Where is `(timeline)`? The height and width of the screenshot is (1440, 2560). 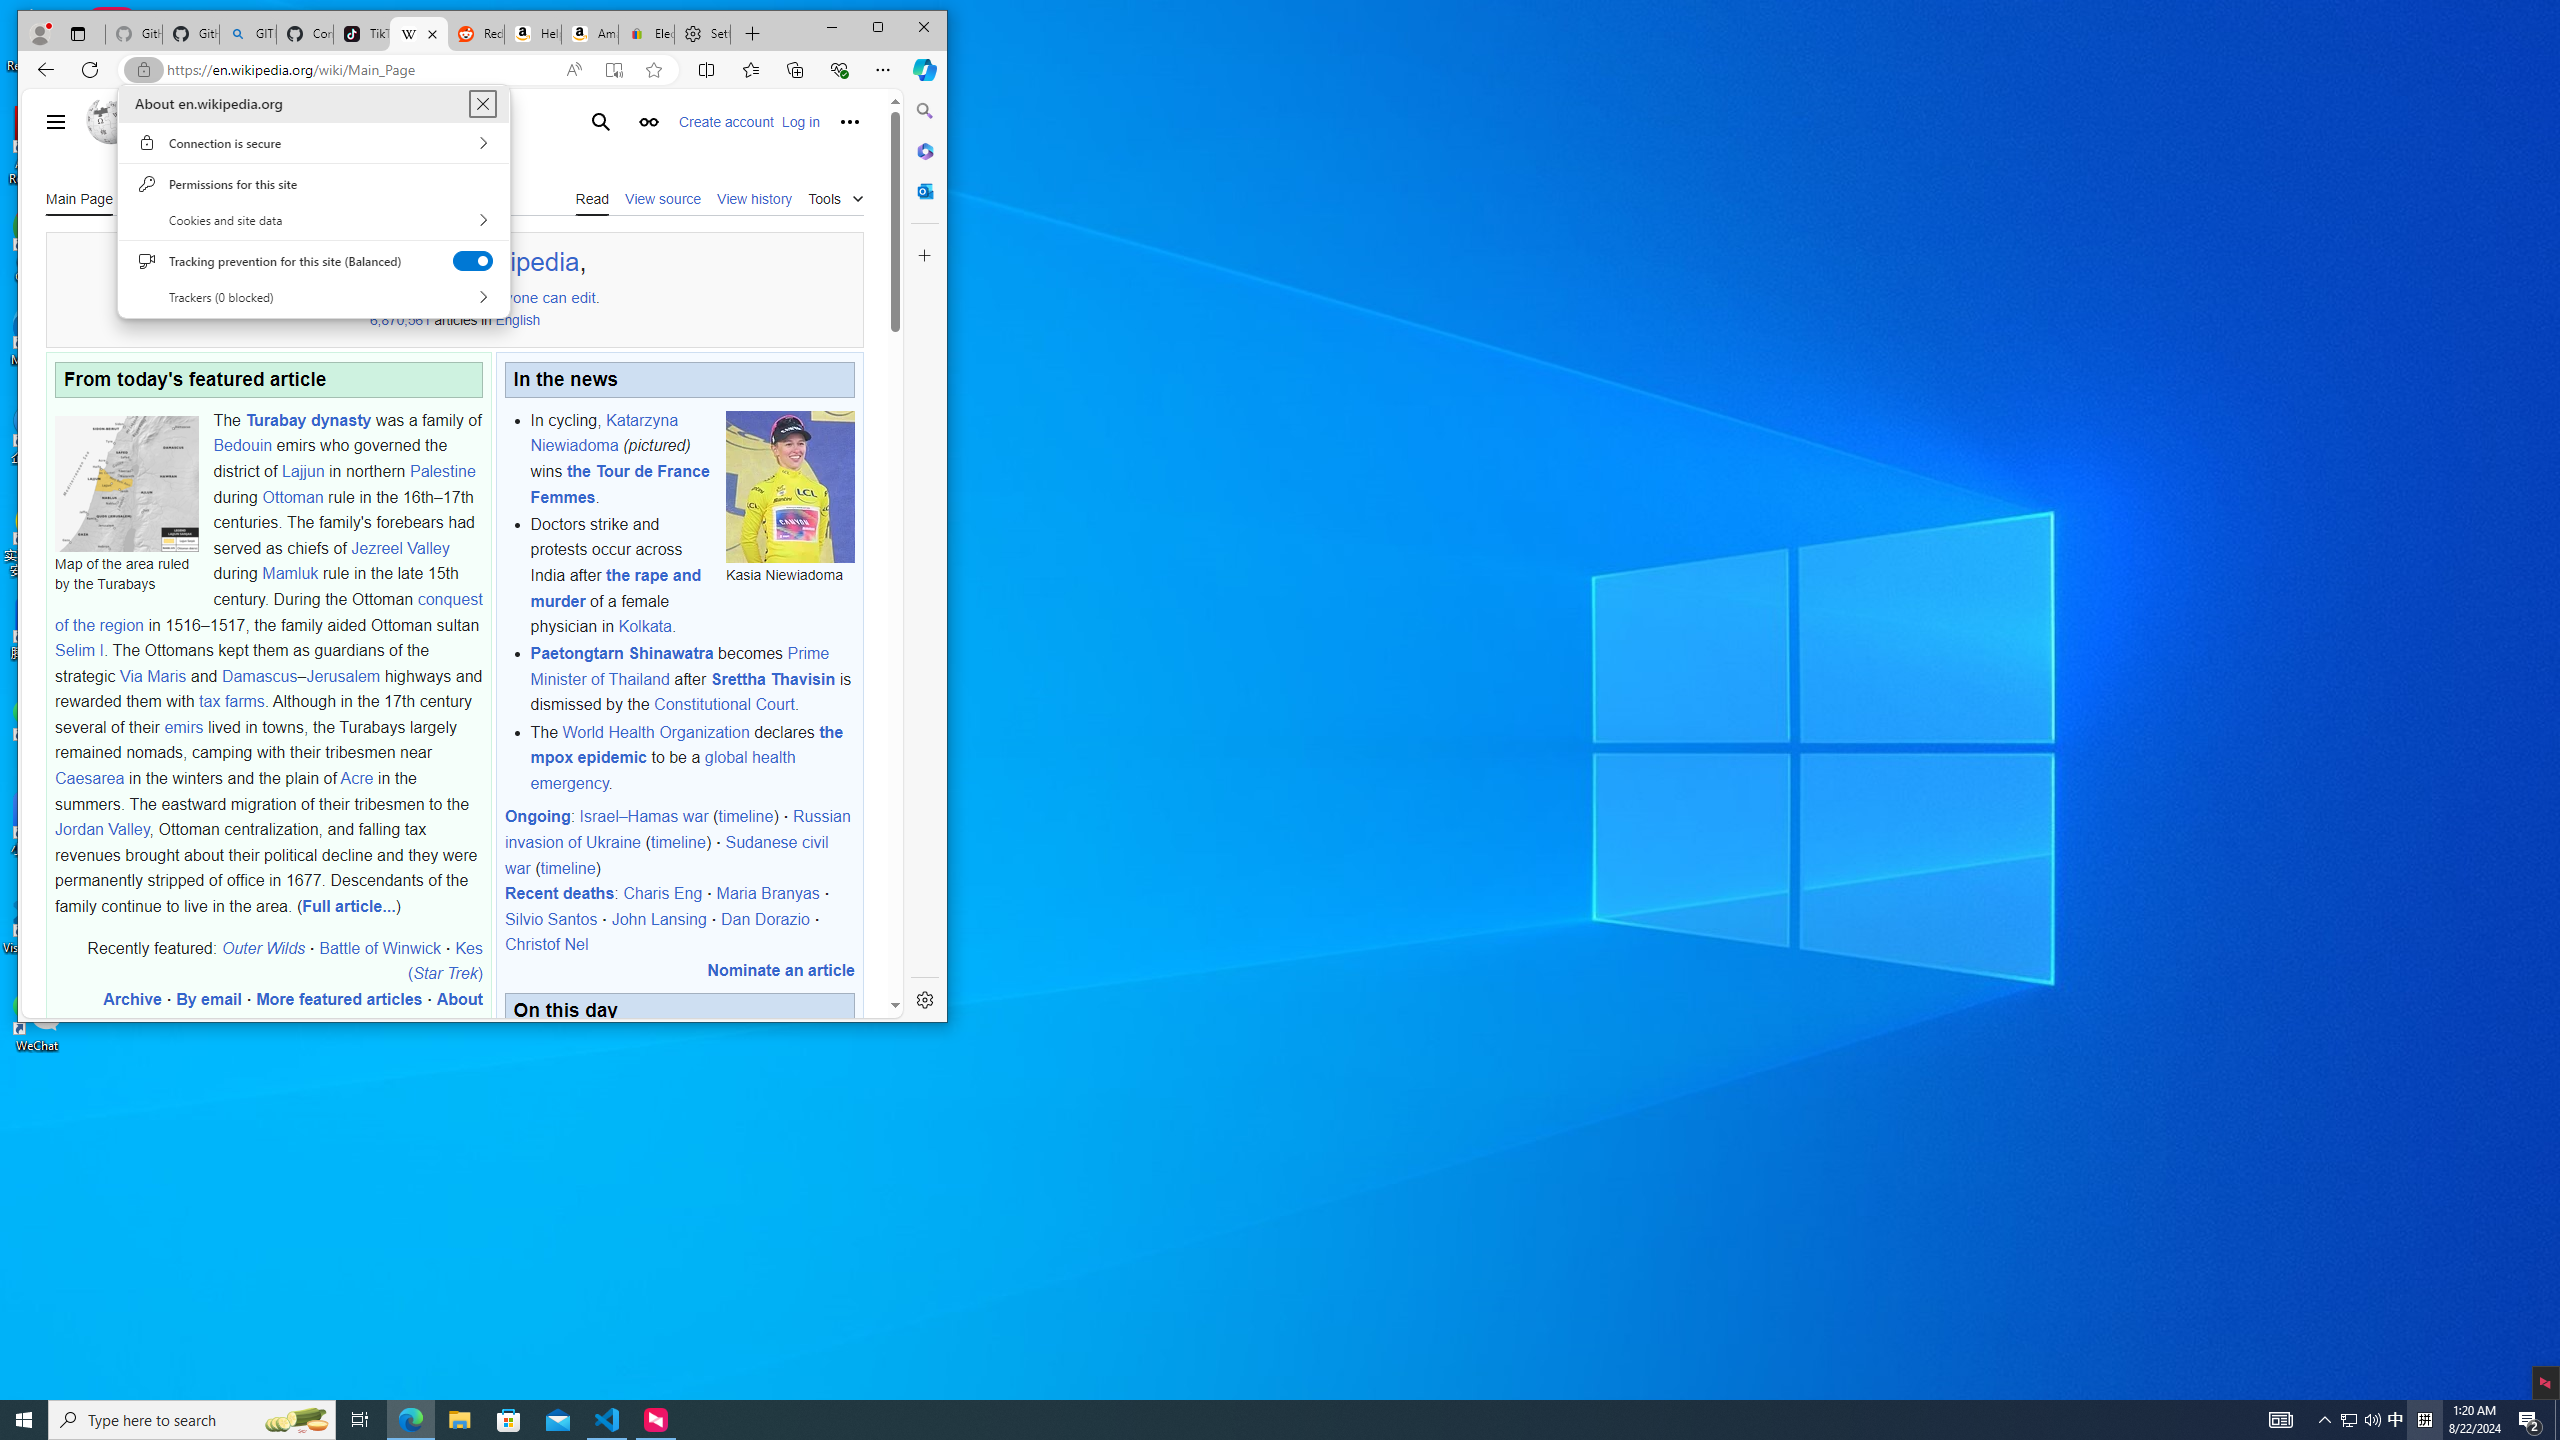 (timeline) is located at coordinates (568, 868).